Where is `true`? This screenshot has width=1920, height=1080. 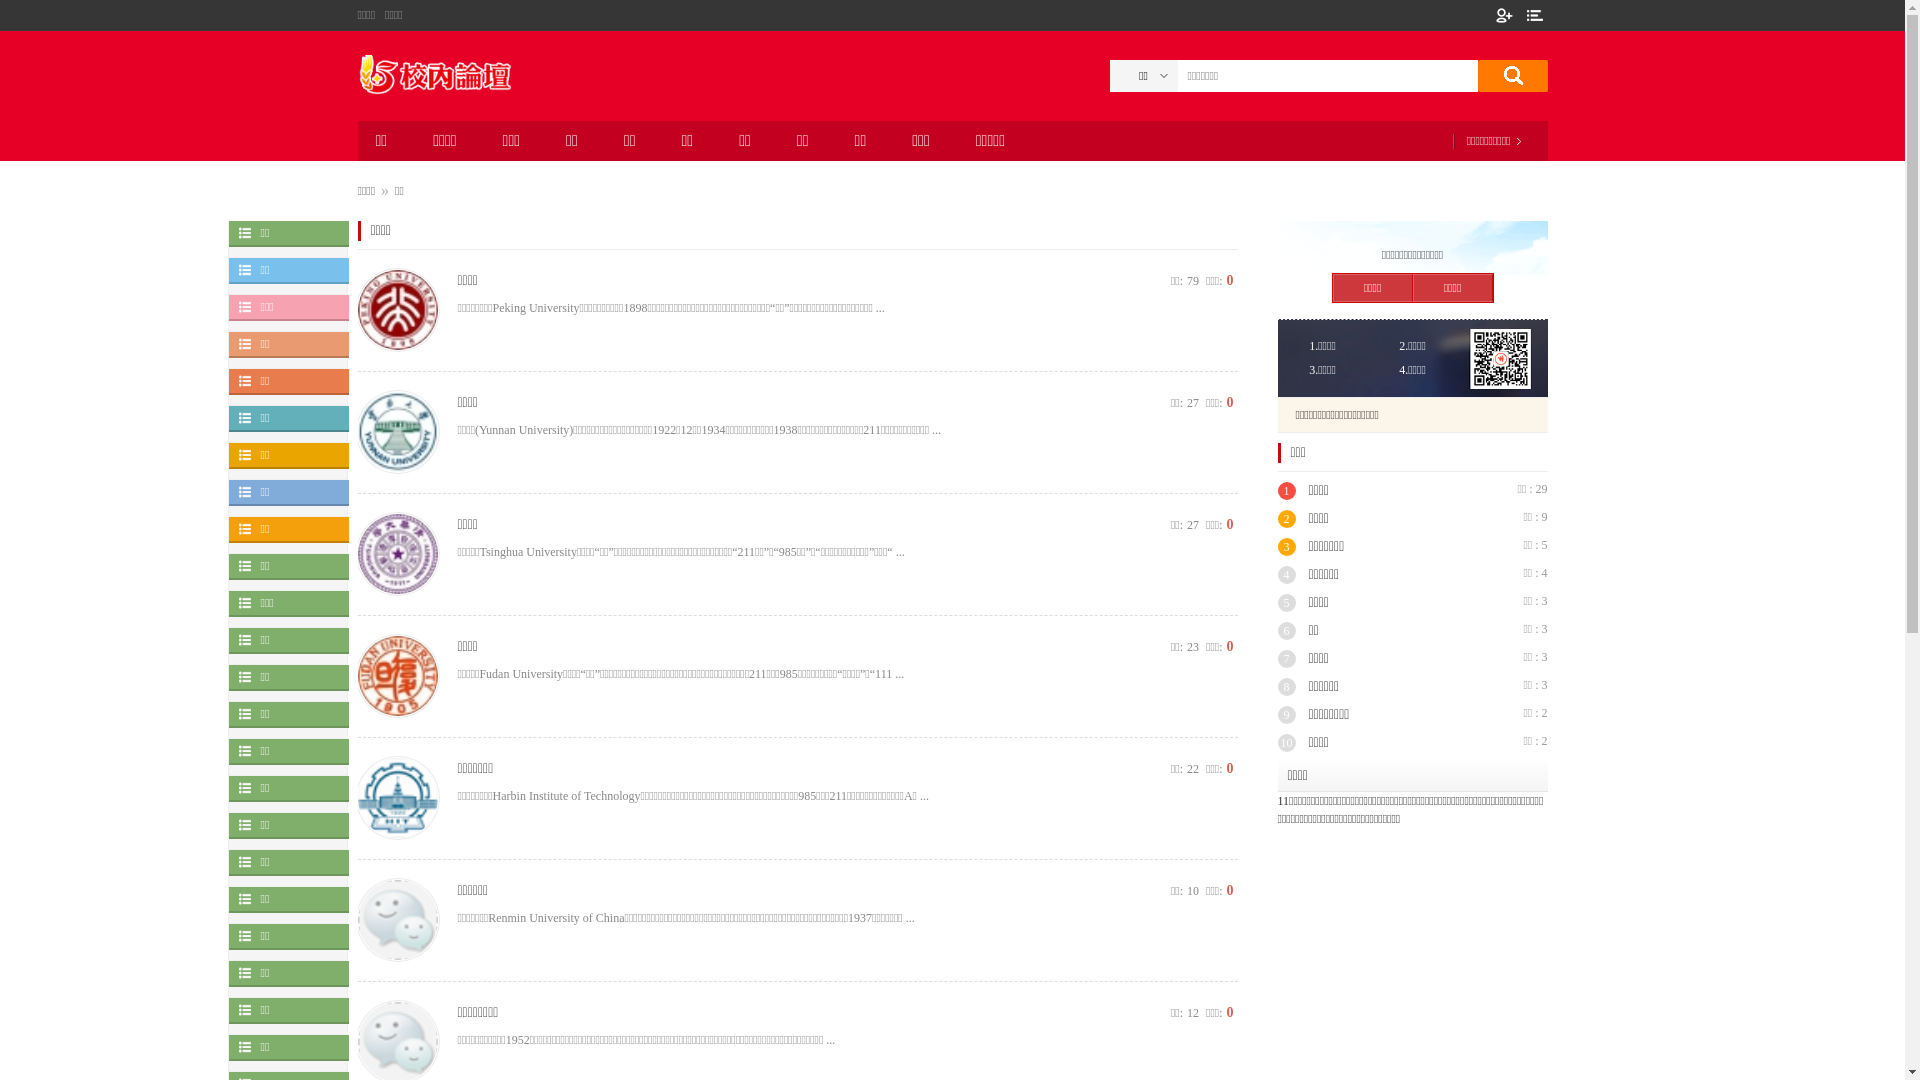
true is located at coordinates (1513, 76).